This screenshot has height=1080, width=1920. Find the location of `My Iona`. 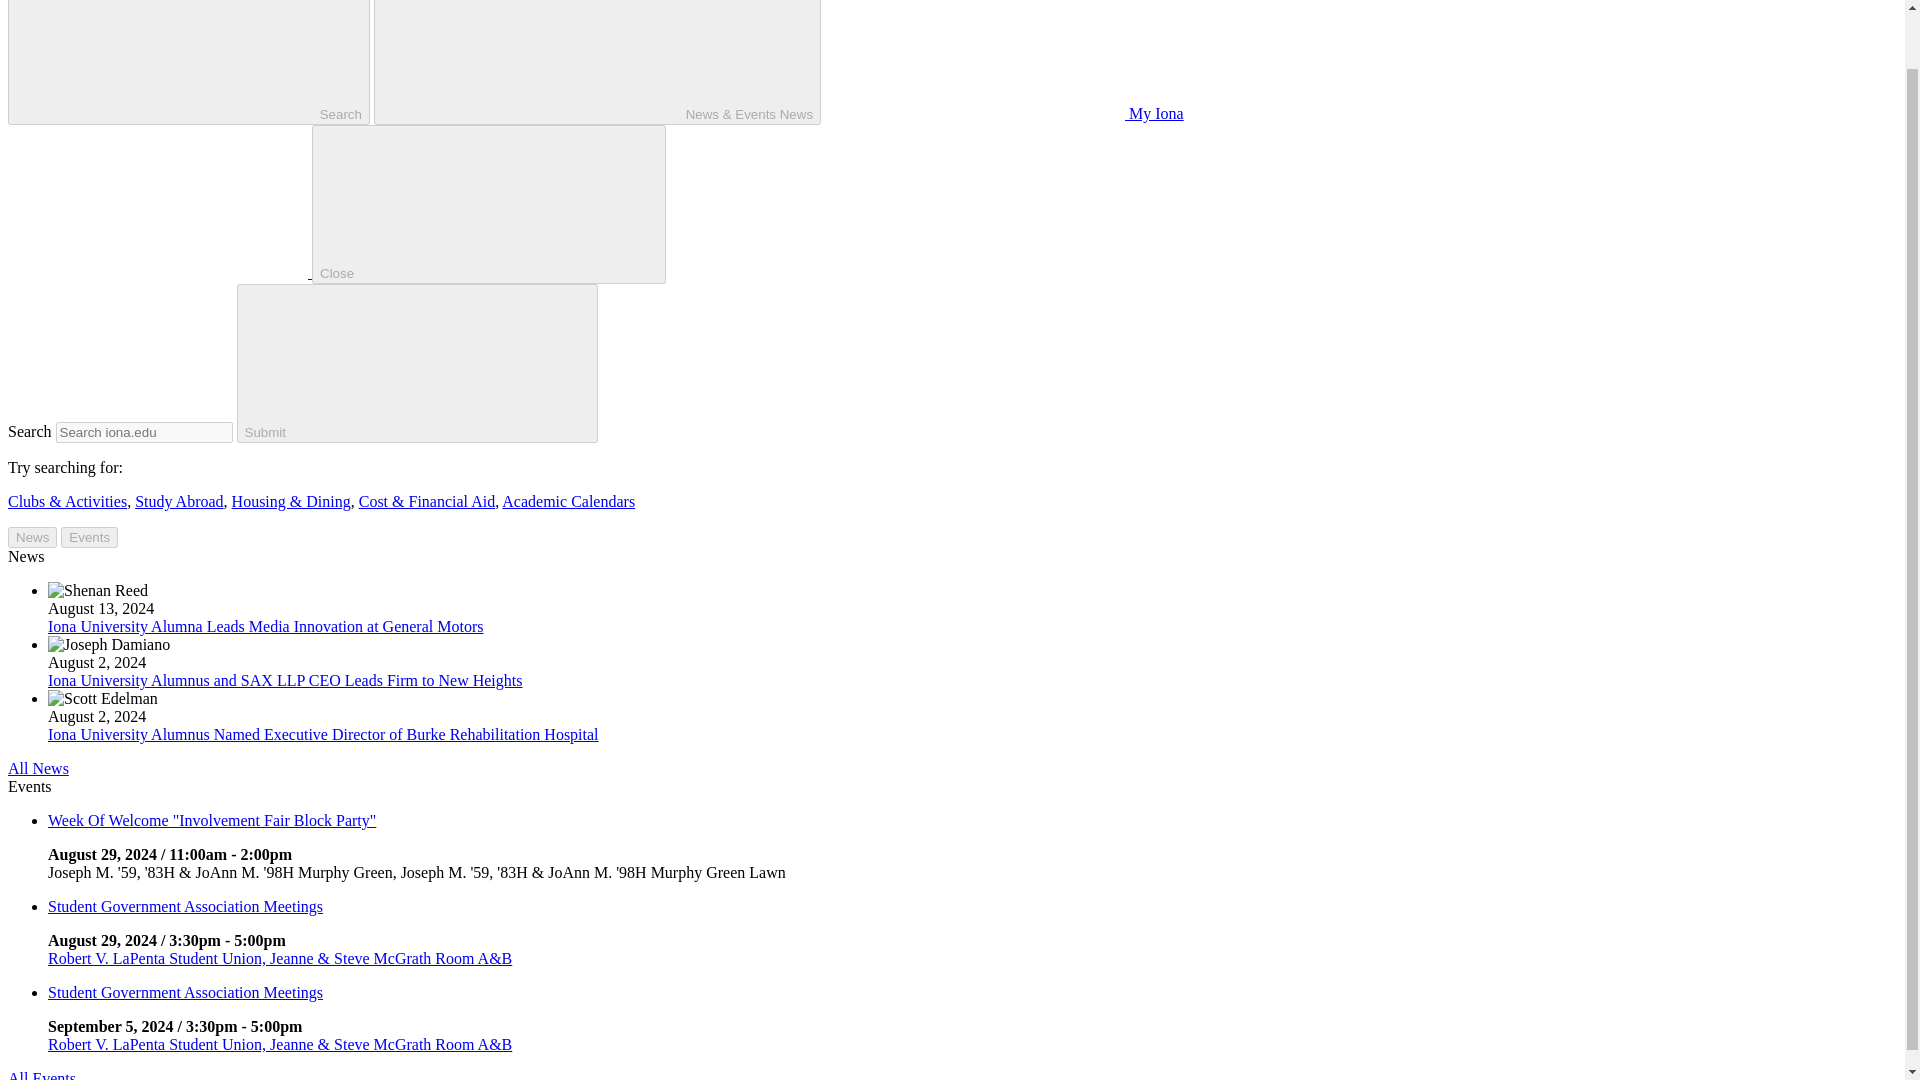

My Iona is located at coordinates (1004, 113).